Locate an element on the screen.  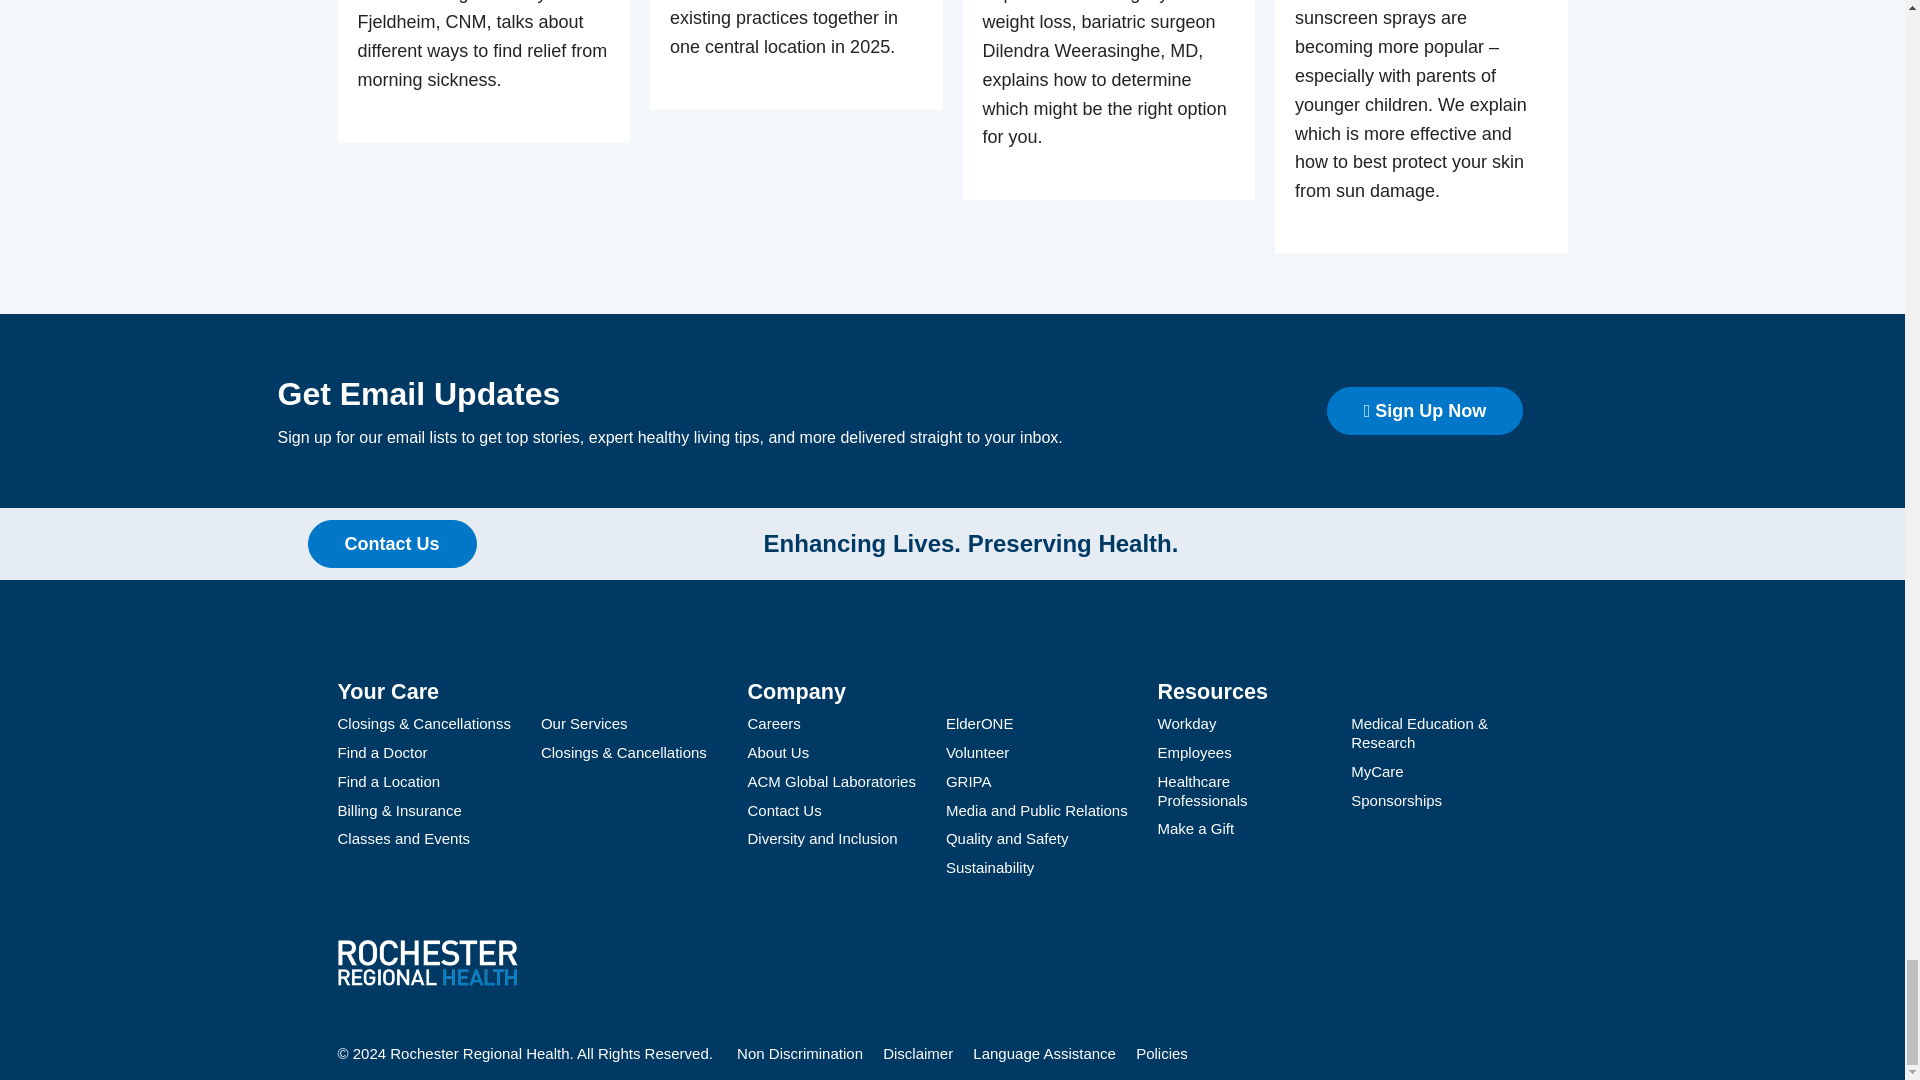
Sunscreen Lotion vs. Sunscreen Spray: Which is Best? is located at coordinates (1421, 126).